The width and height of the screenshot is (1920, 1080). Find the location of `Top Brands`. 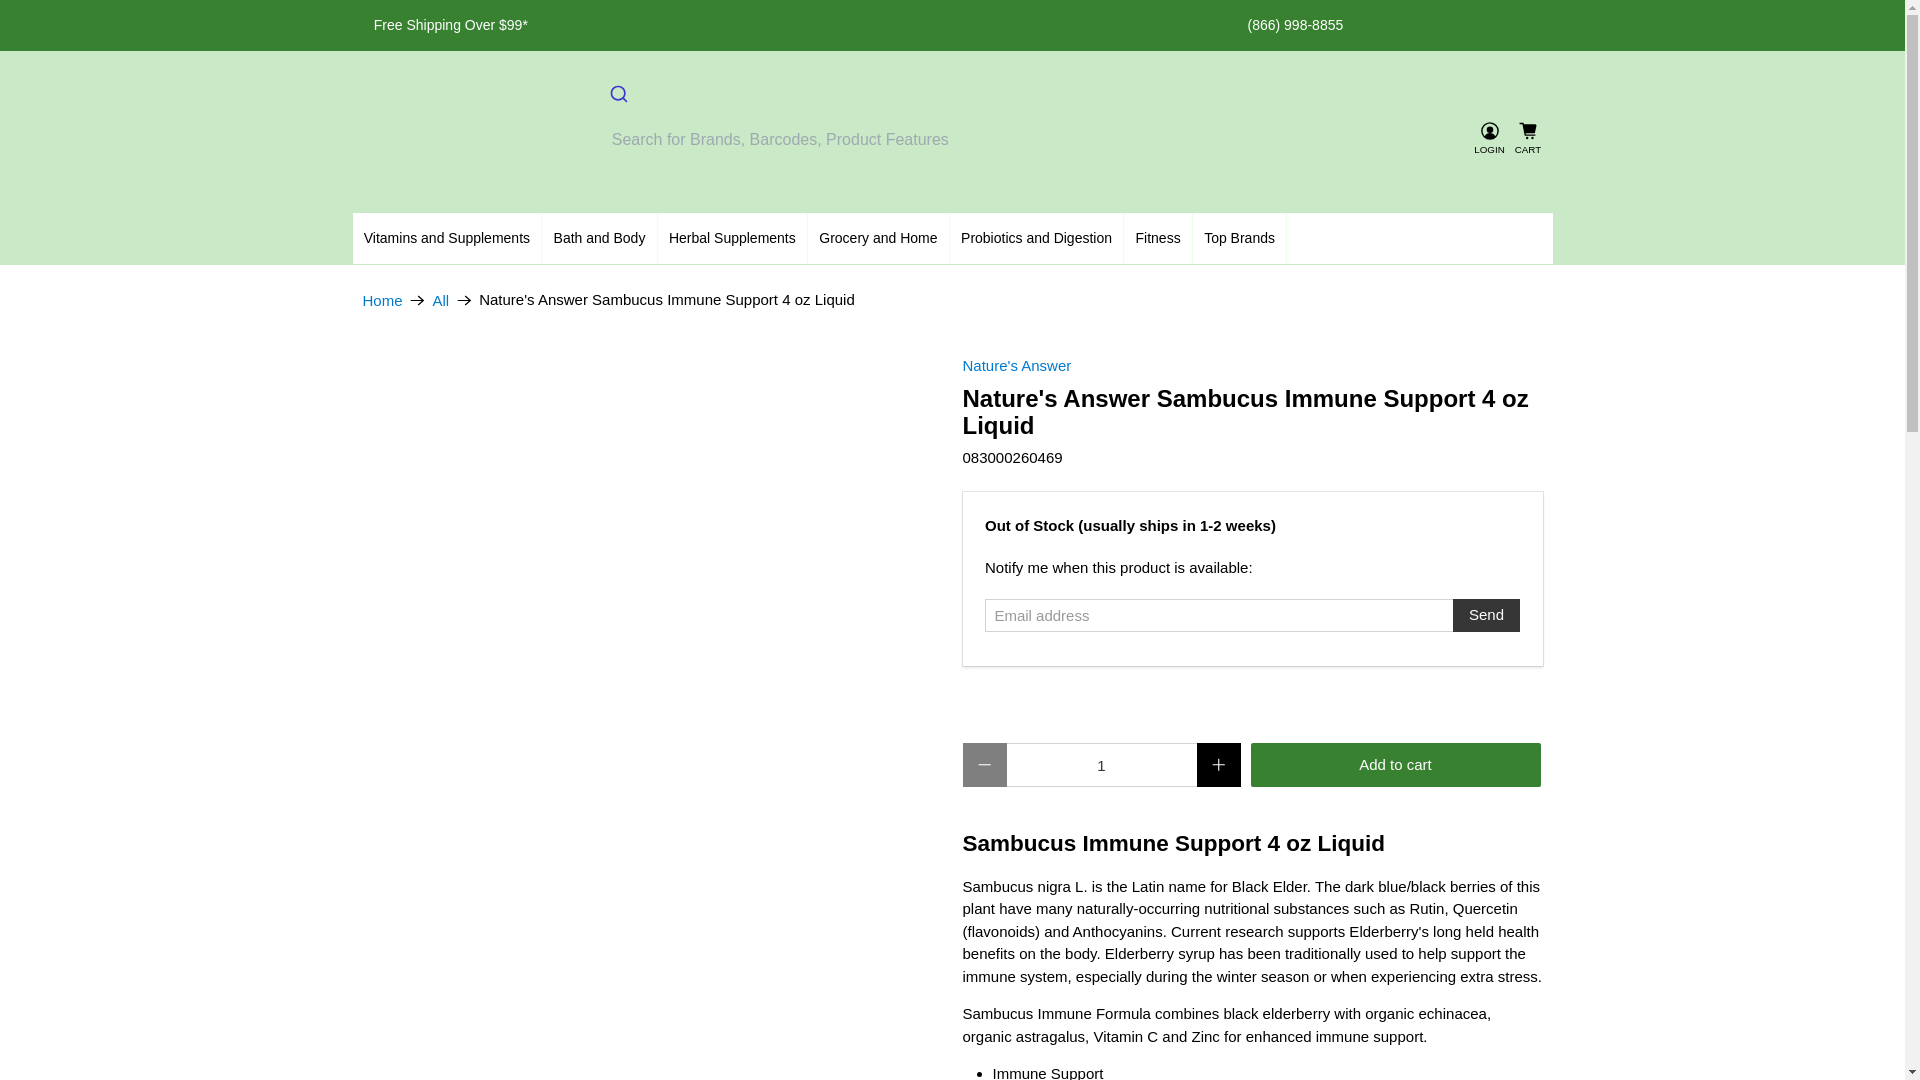

Top Brands is located at coordinates (1239, 238).